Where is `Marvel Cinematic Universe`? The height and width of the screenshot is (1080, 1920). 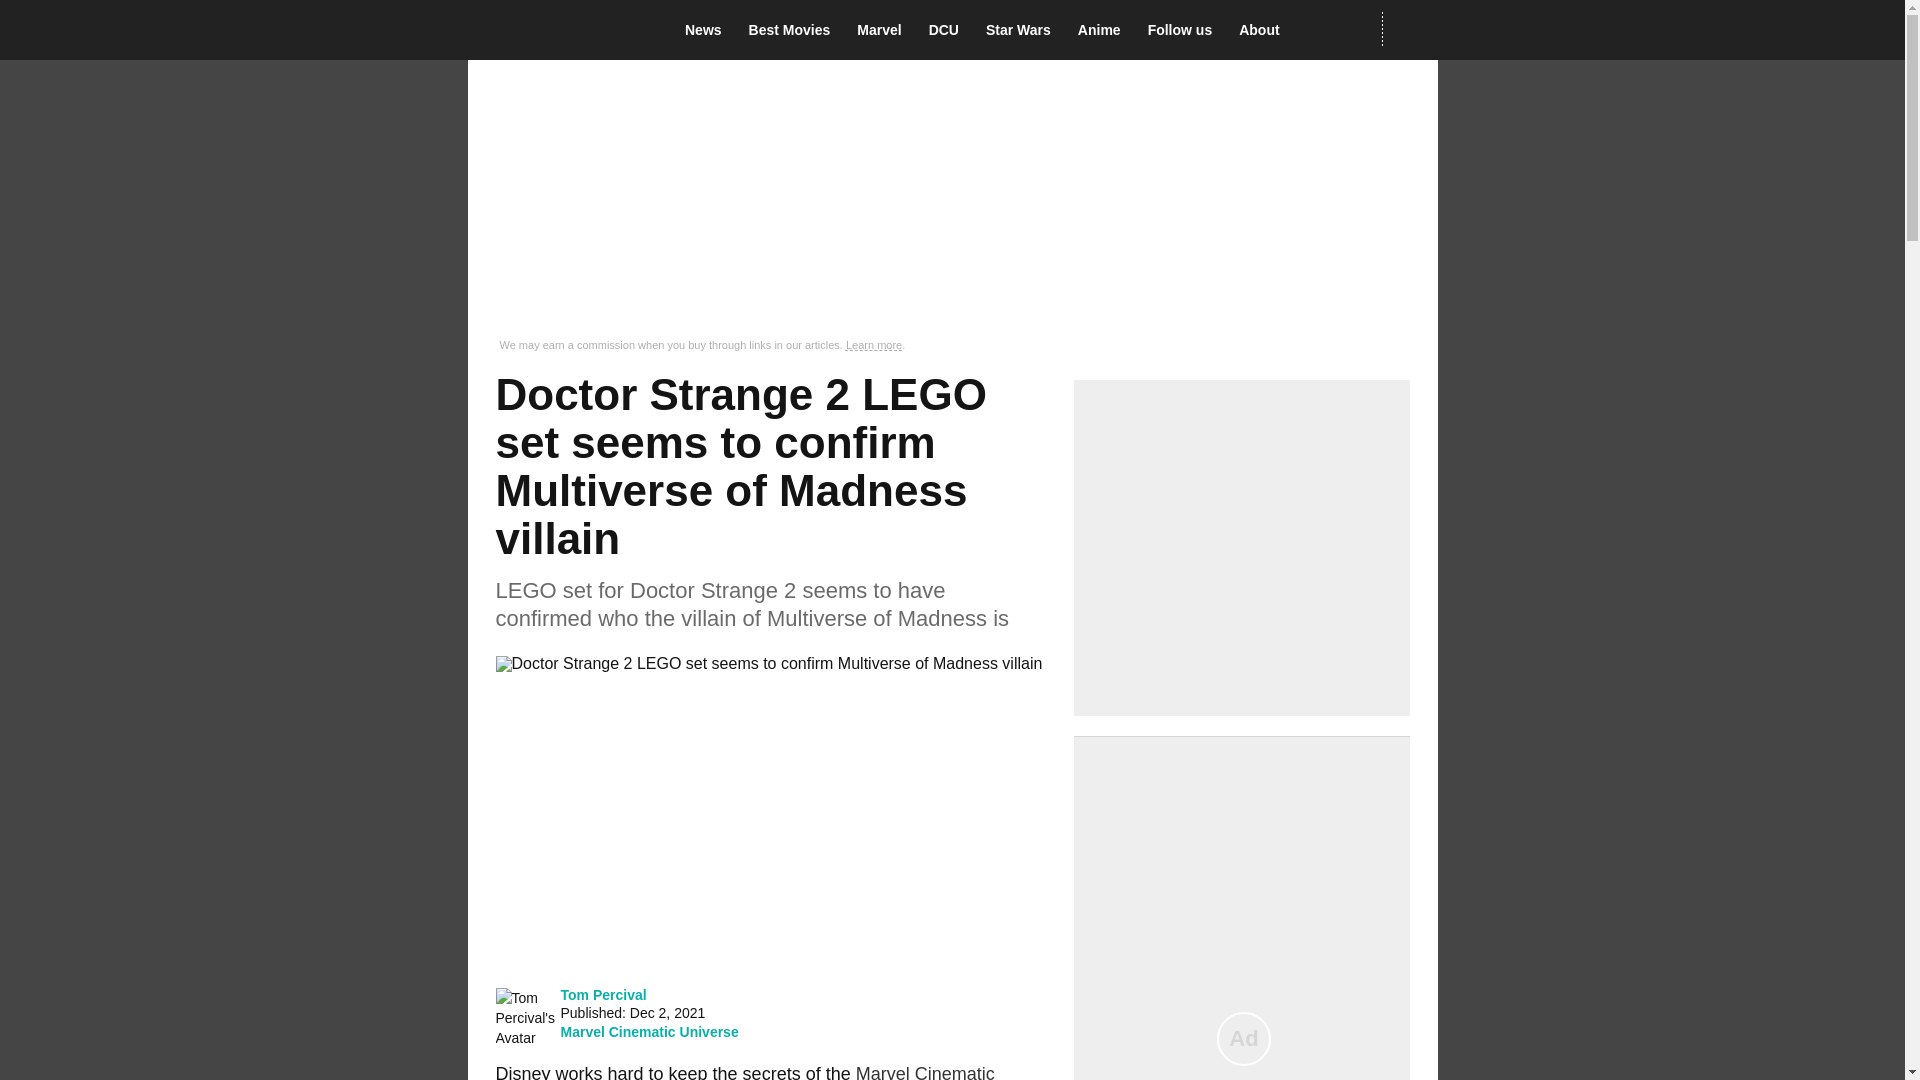
Marvel Cinematic Universe is located at coordinates (648, 1032).